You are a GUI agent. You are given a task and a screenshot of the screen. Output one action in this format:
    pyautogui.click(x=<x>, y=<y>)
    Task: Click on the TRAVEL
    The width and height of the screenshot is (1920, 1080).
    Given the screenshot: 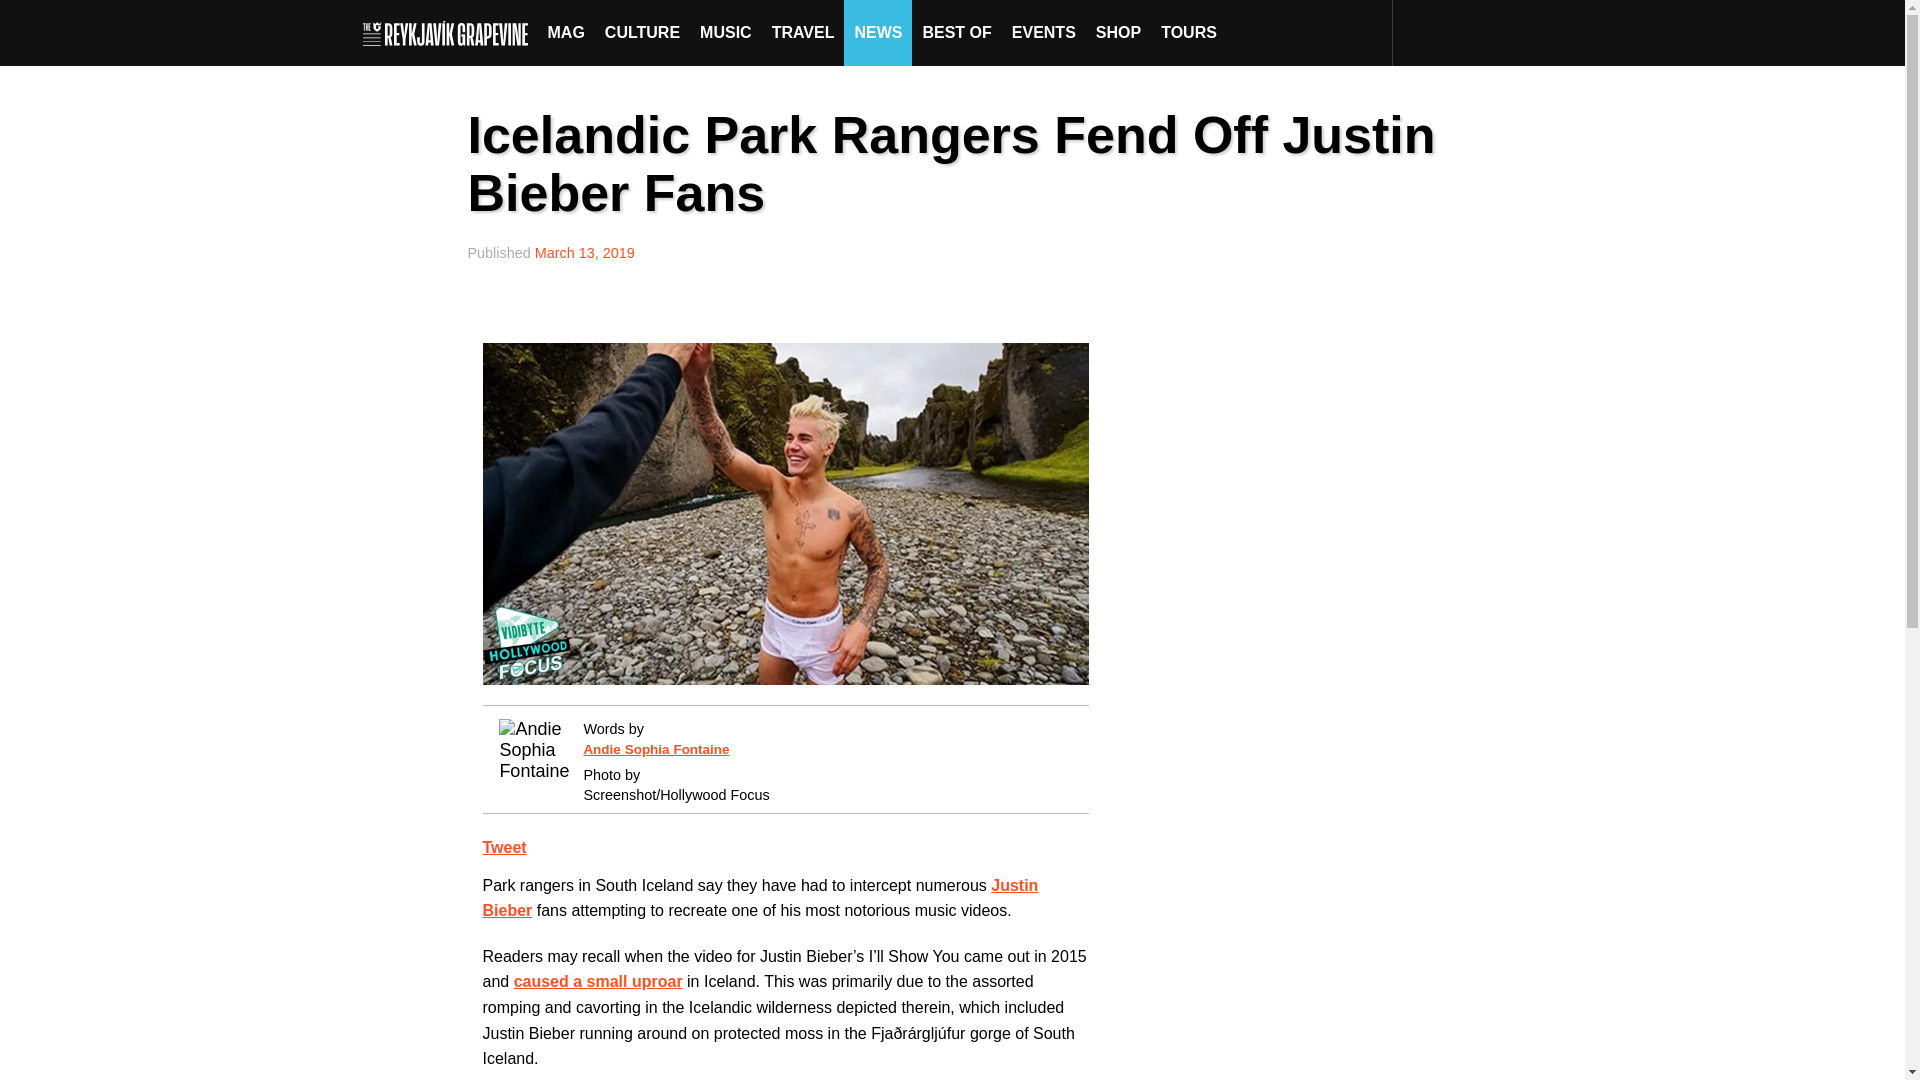 What is the action you would take?
    pyautogui.click(x=803, y=32)
    